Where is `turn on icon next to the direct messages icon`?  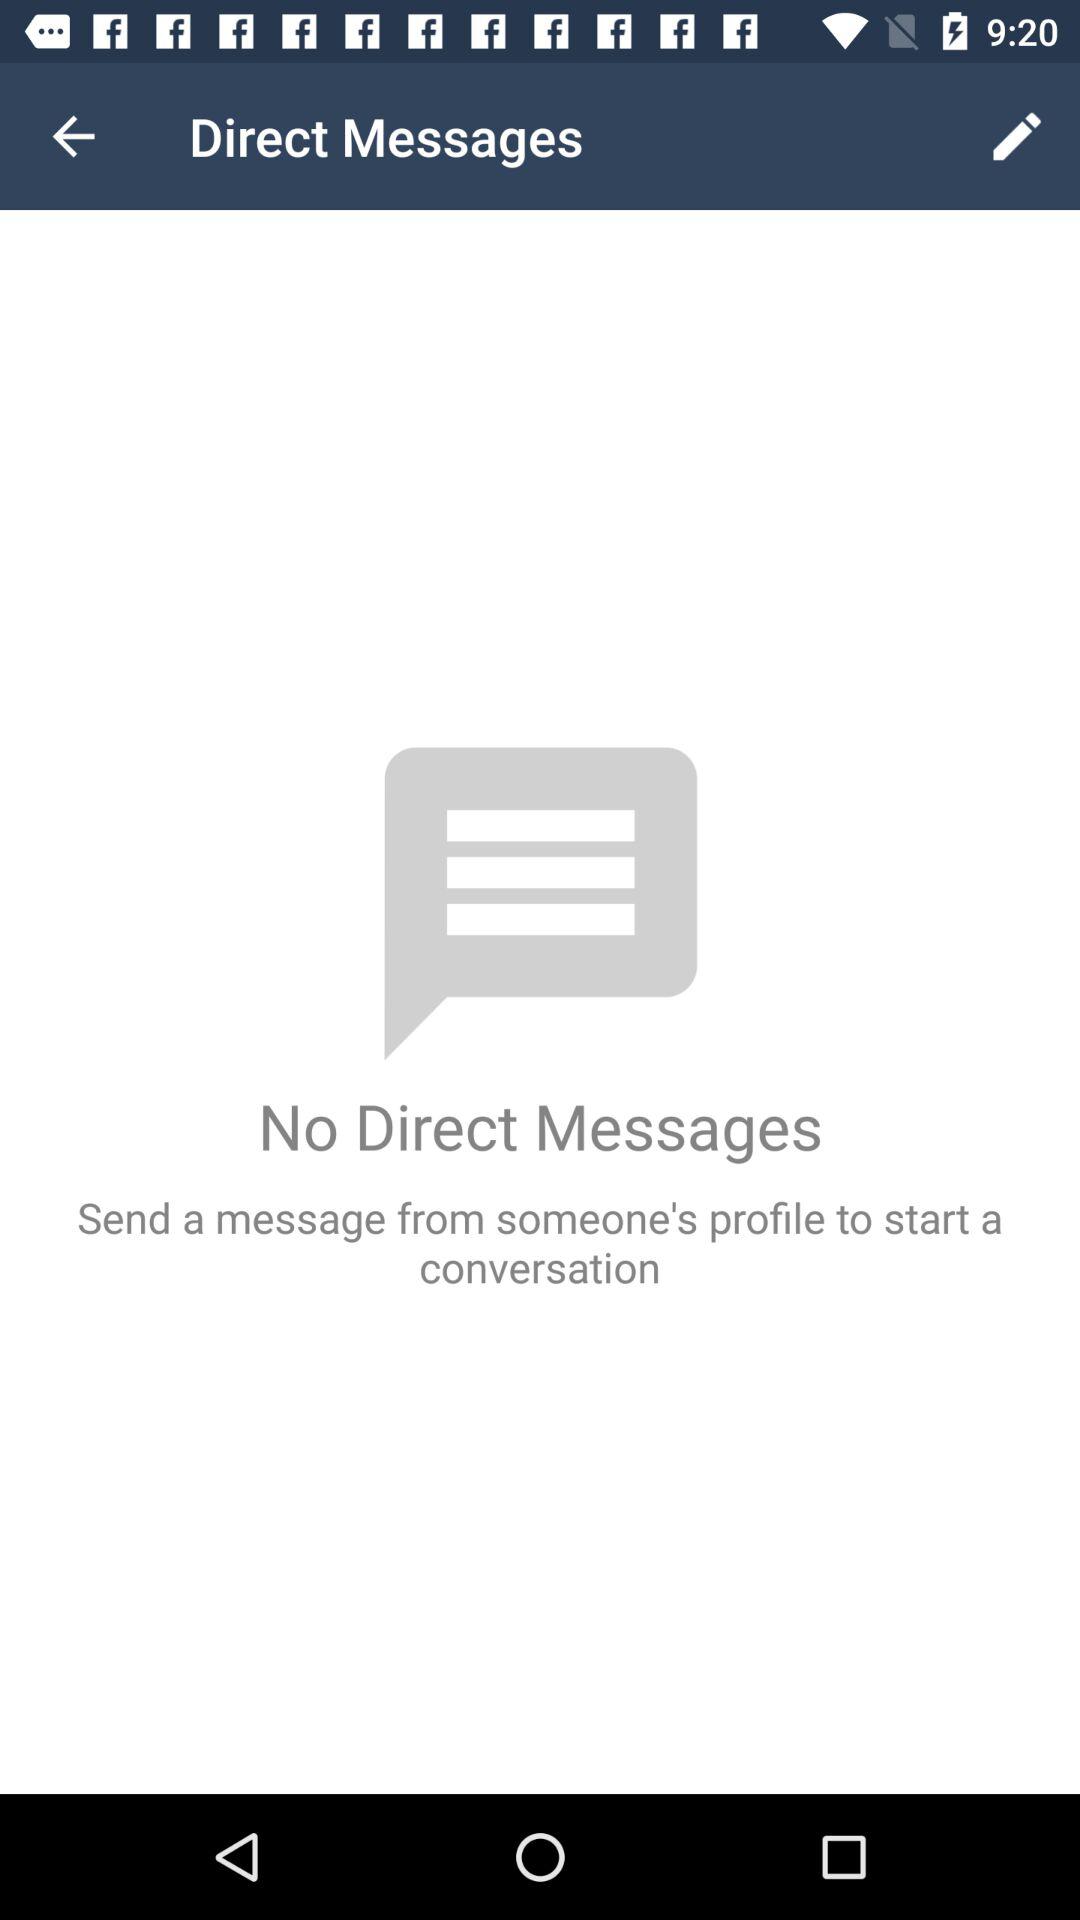
turn on icon next to the direct messages icon is located at coordinates (1016, 136).